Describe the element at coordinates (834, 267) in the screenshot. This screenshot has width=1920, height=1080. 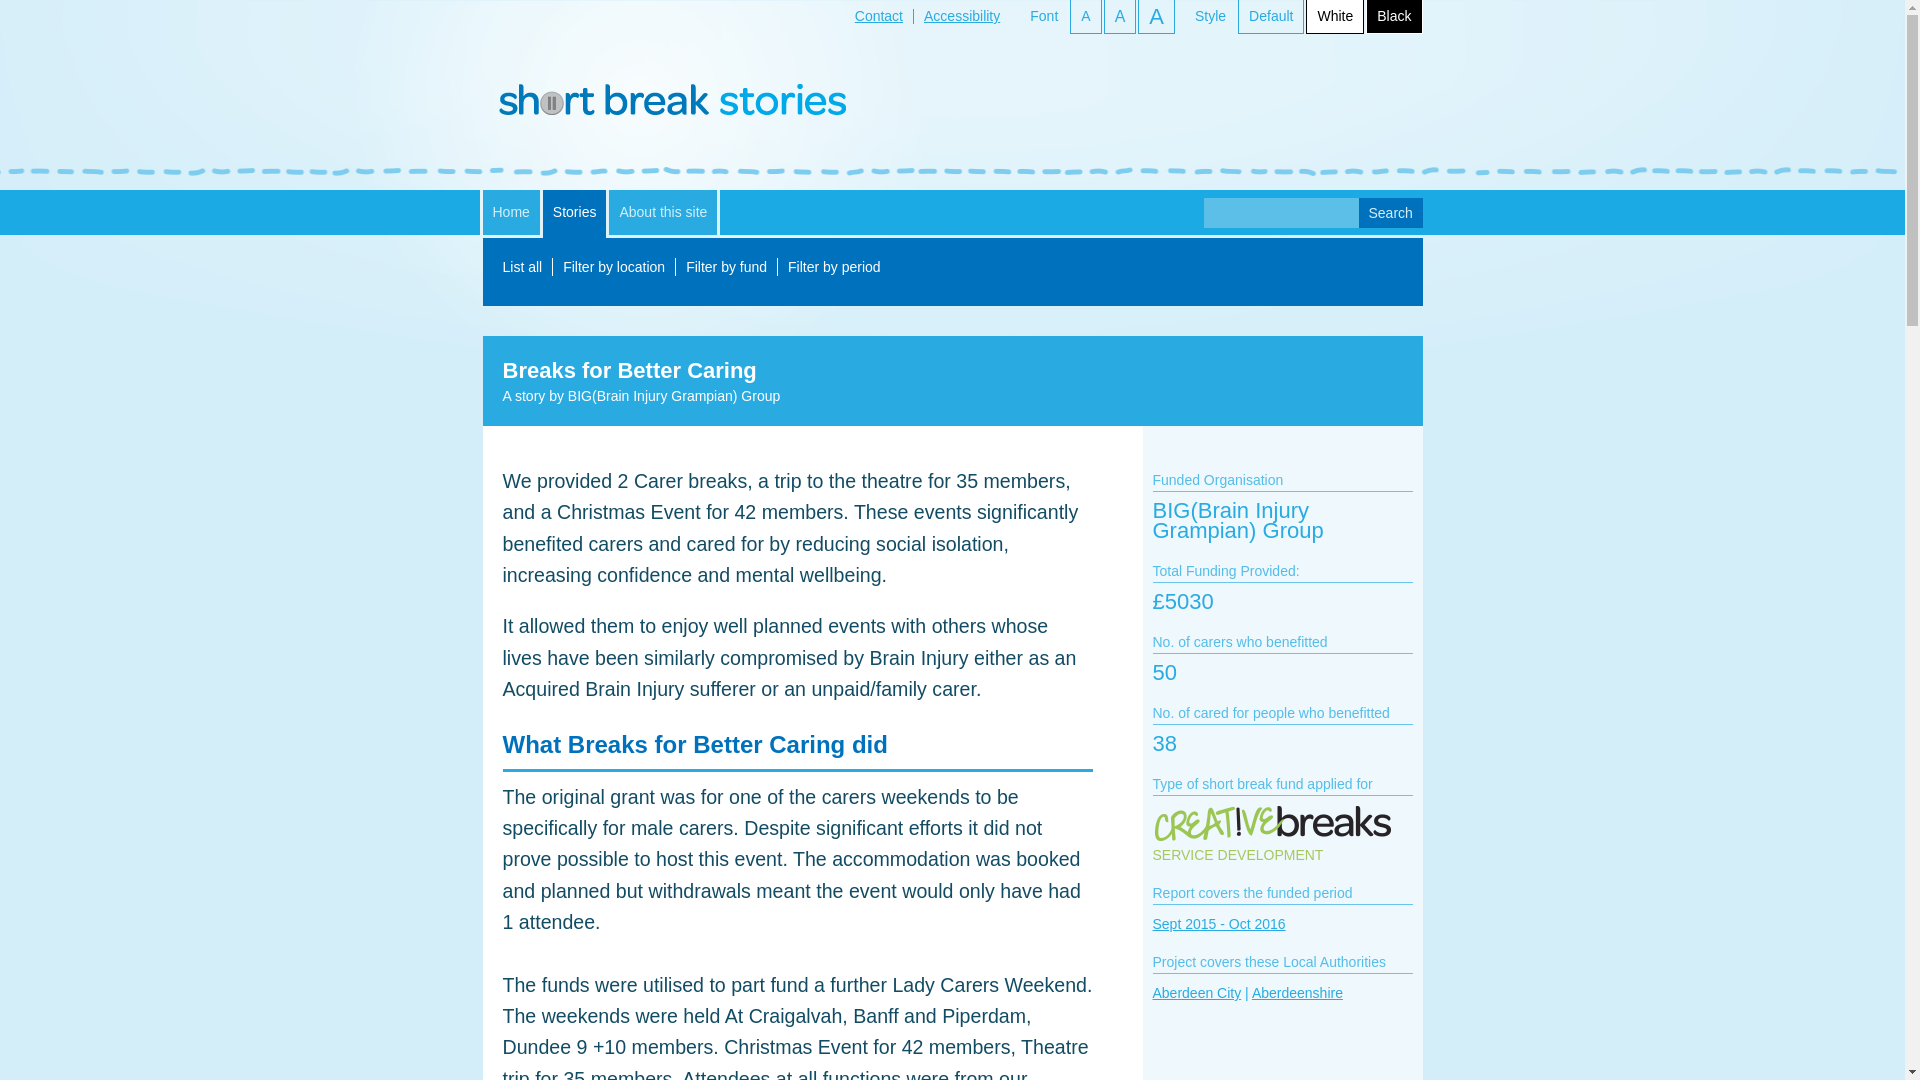
I see `Filter by period` at that location.